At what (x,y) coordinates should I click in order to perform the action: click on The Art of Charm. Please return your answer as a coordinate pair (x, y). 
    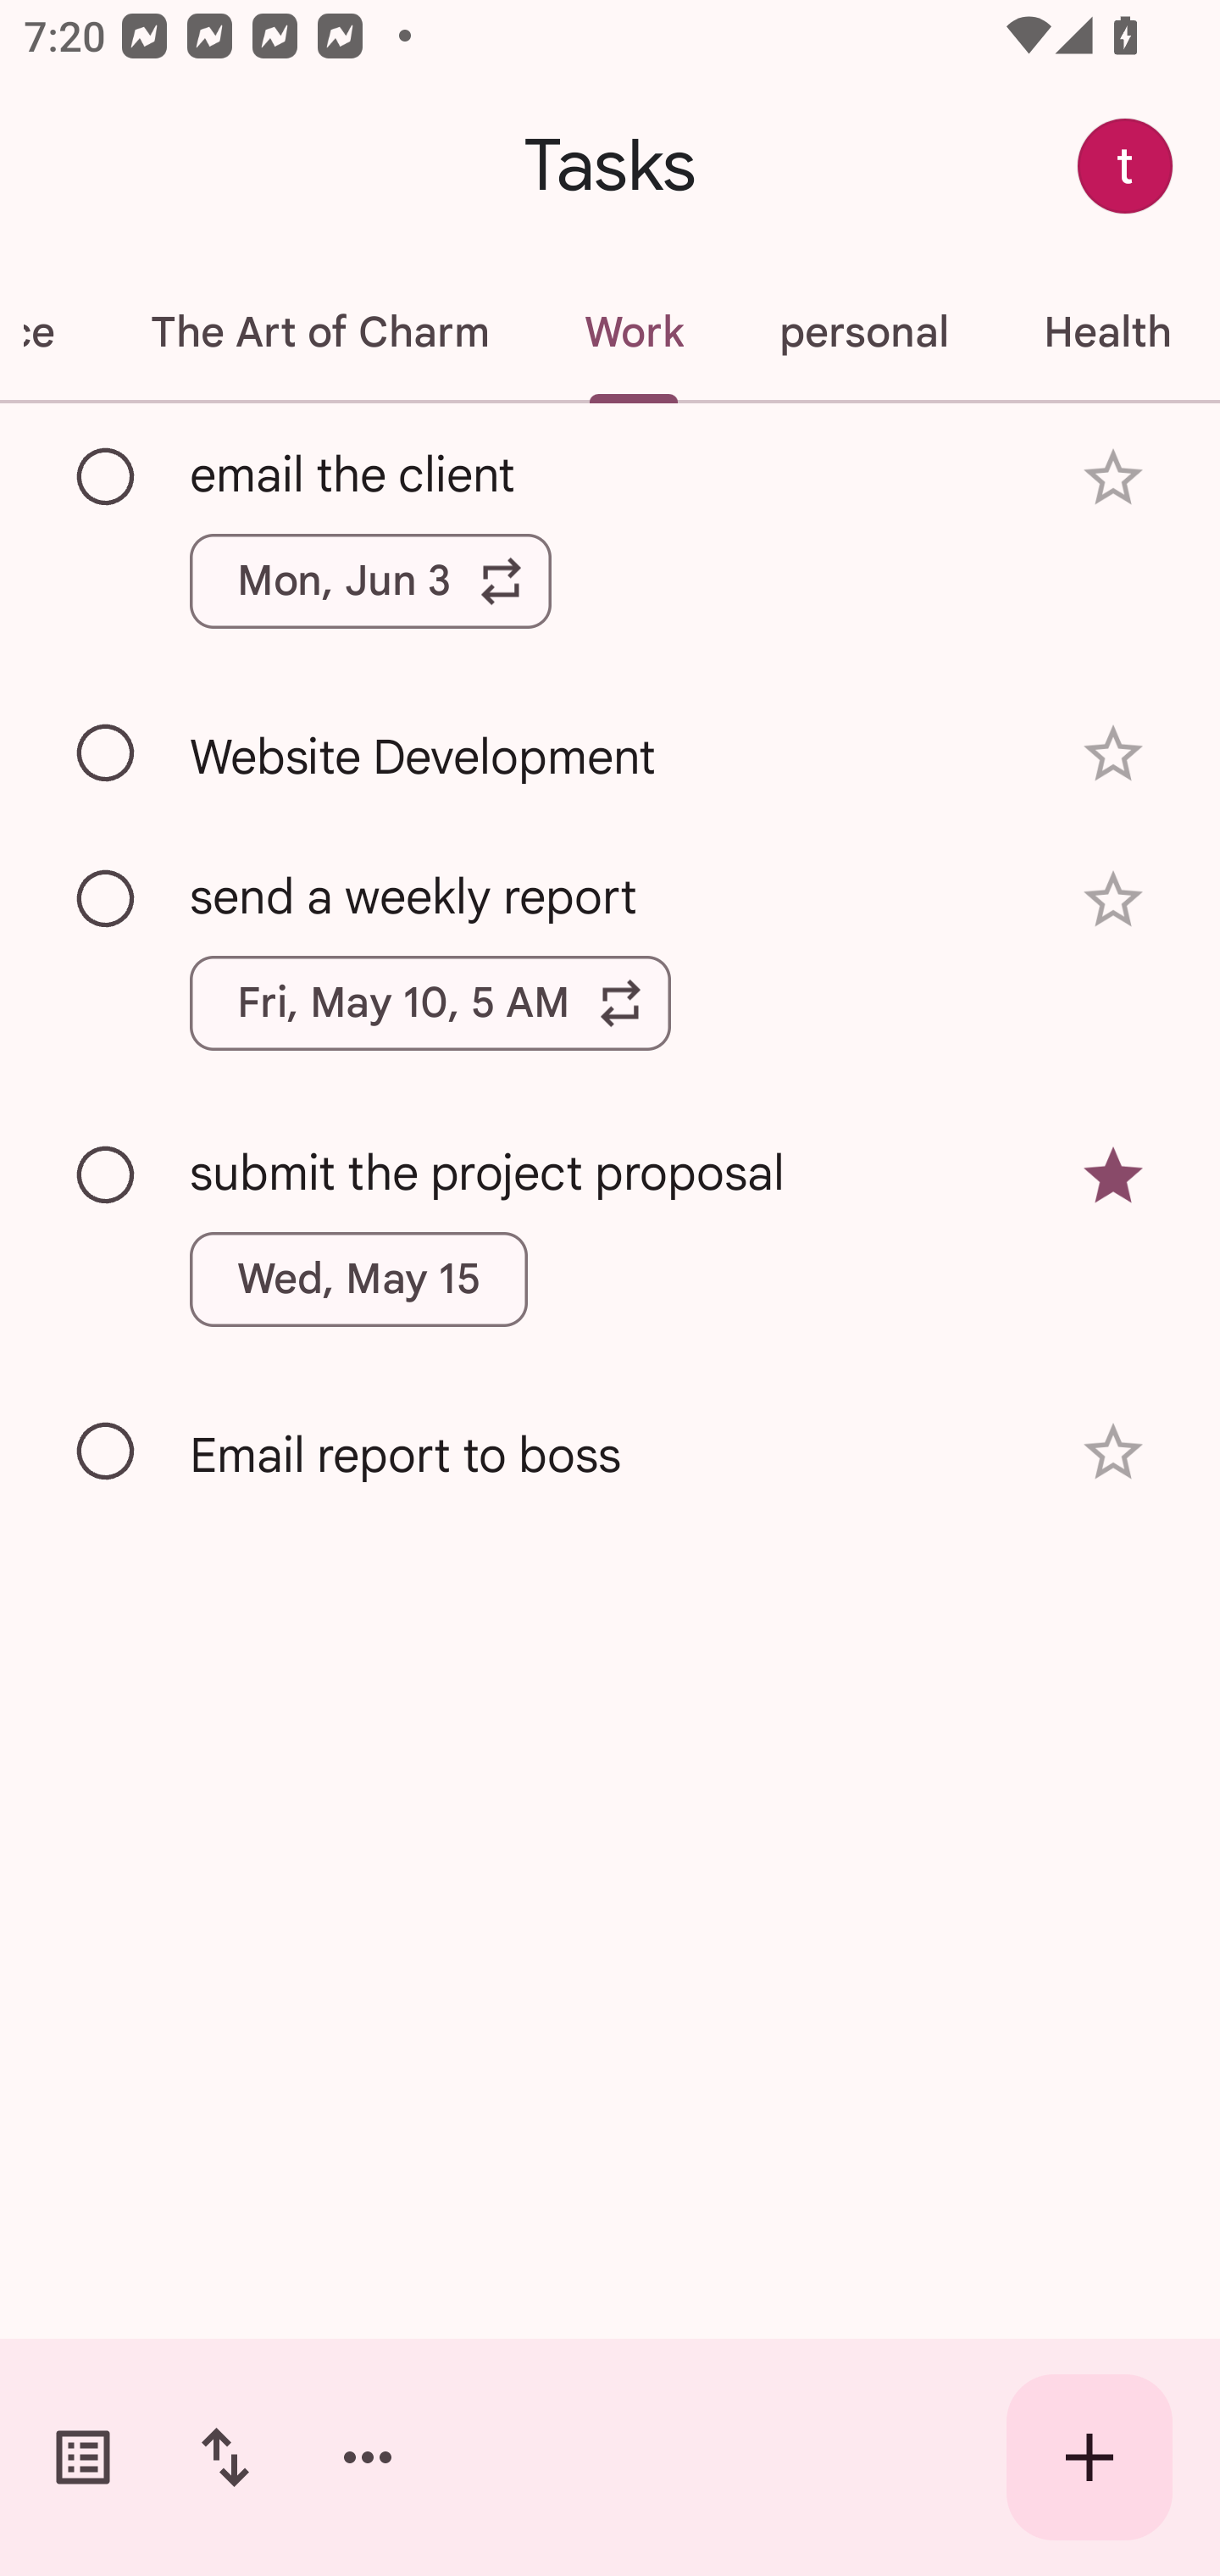
    Looking at the image, I should click on (319, 332).